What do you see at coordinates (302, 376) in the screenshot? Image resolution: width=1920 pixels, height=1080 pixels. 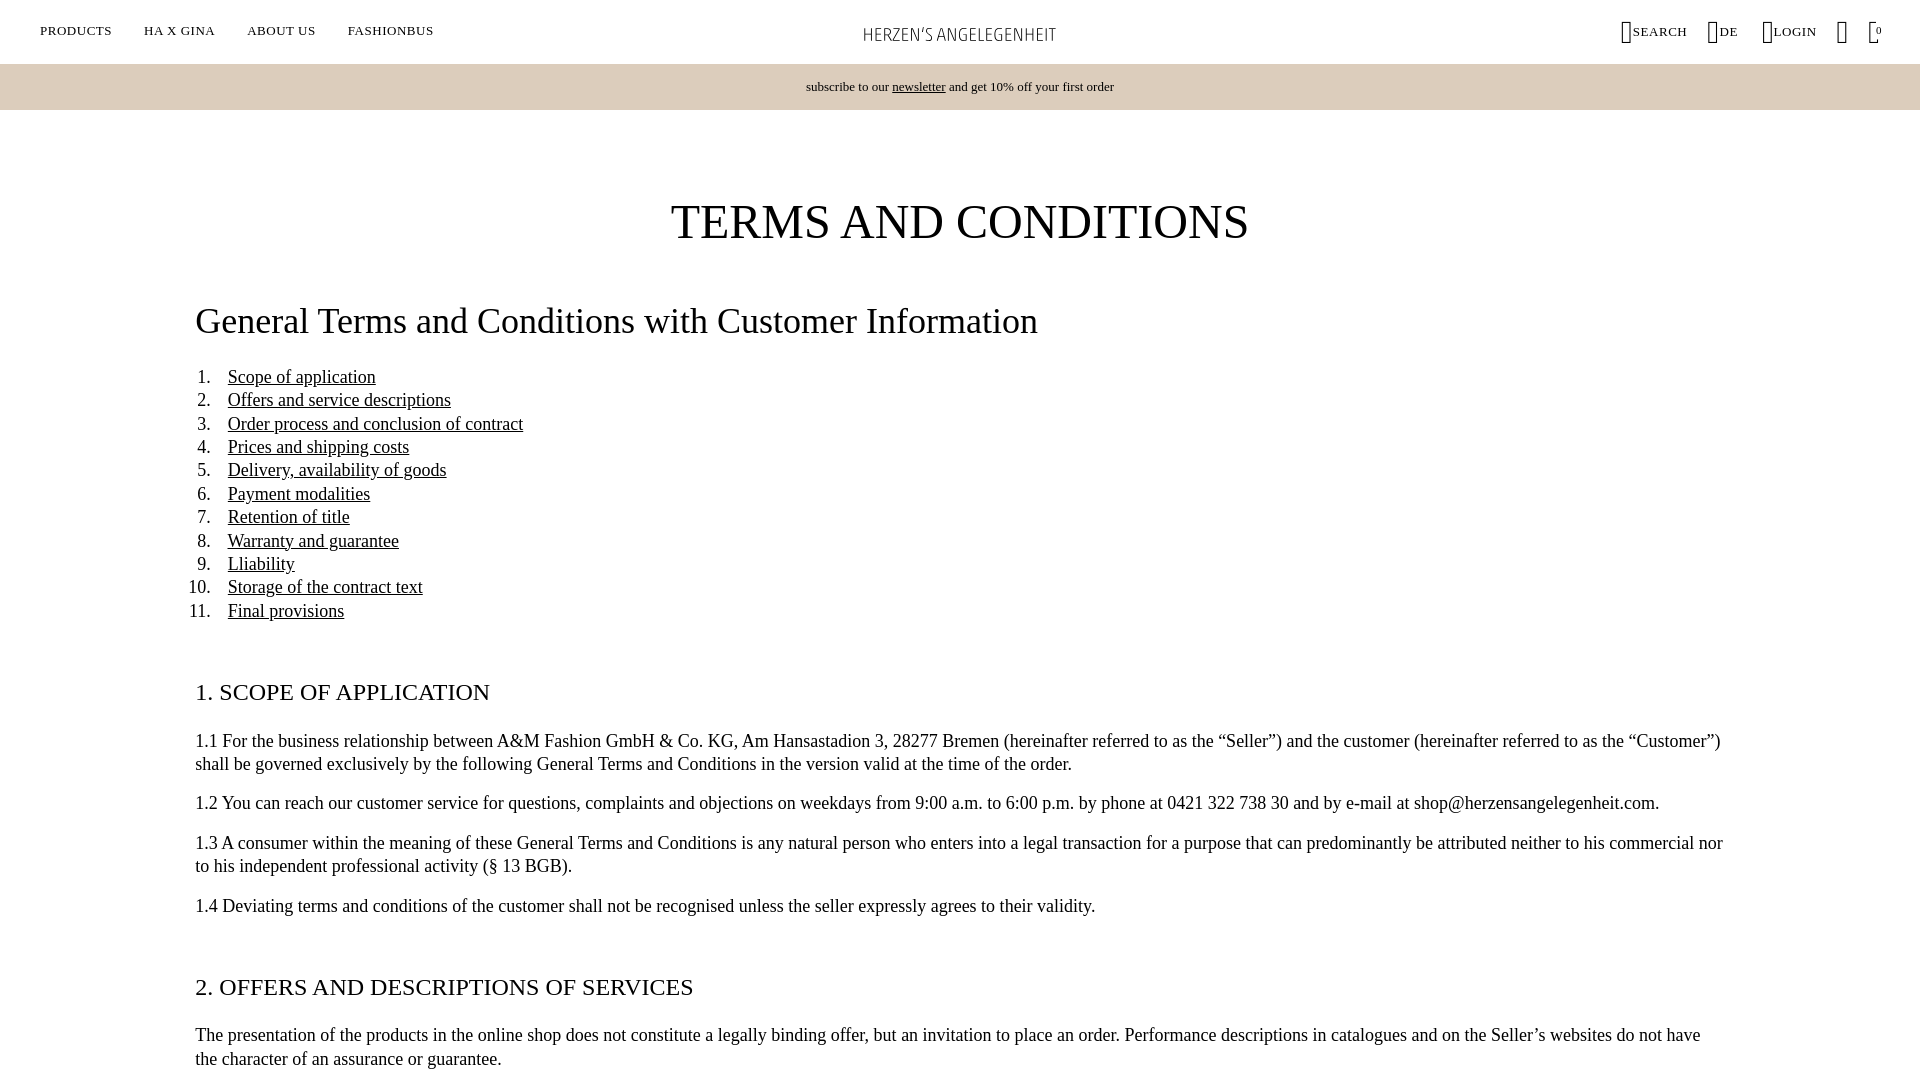 I see `Scope of application` at bounding box center [302, 376].